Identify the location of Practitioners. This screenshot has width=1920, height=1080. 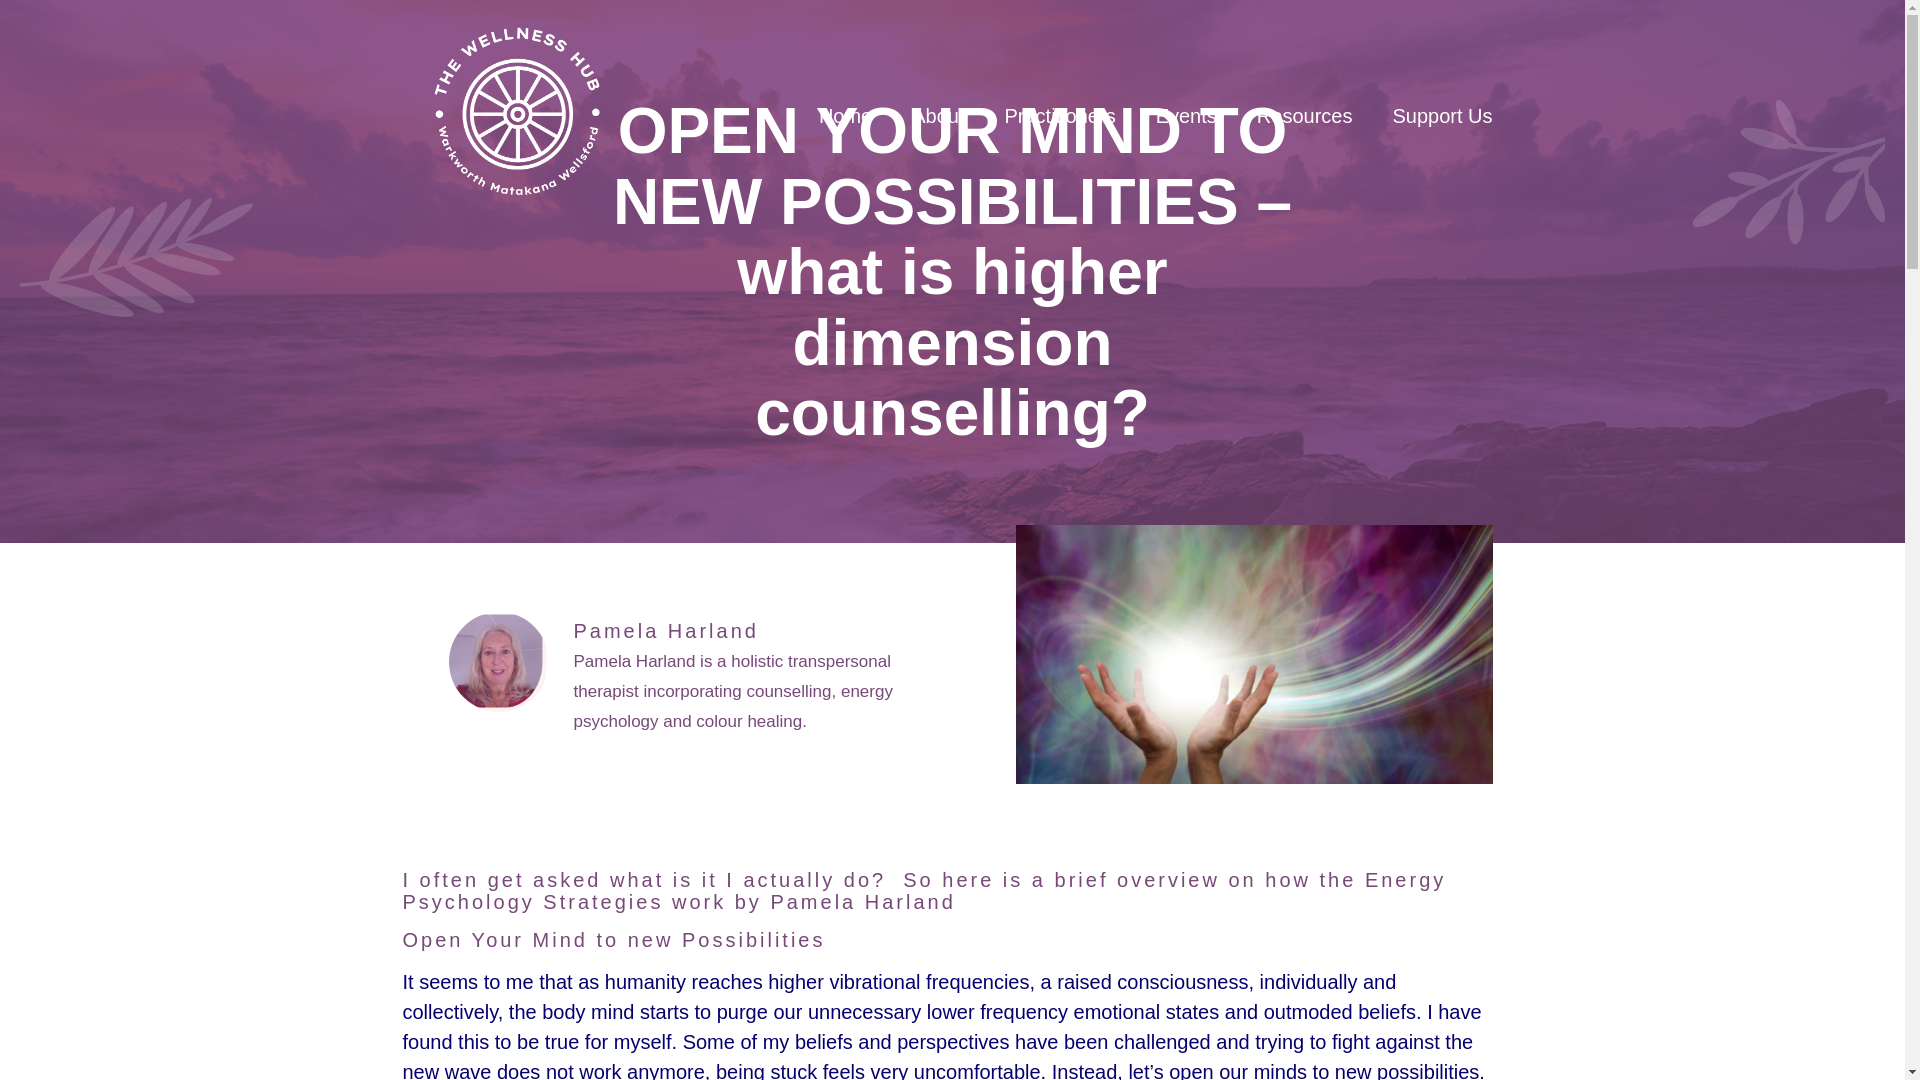
(1058, 116).